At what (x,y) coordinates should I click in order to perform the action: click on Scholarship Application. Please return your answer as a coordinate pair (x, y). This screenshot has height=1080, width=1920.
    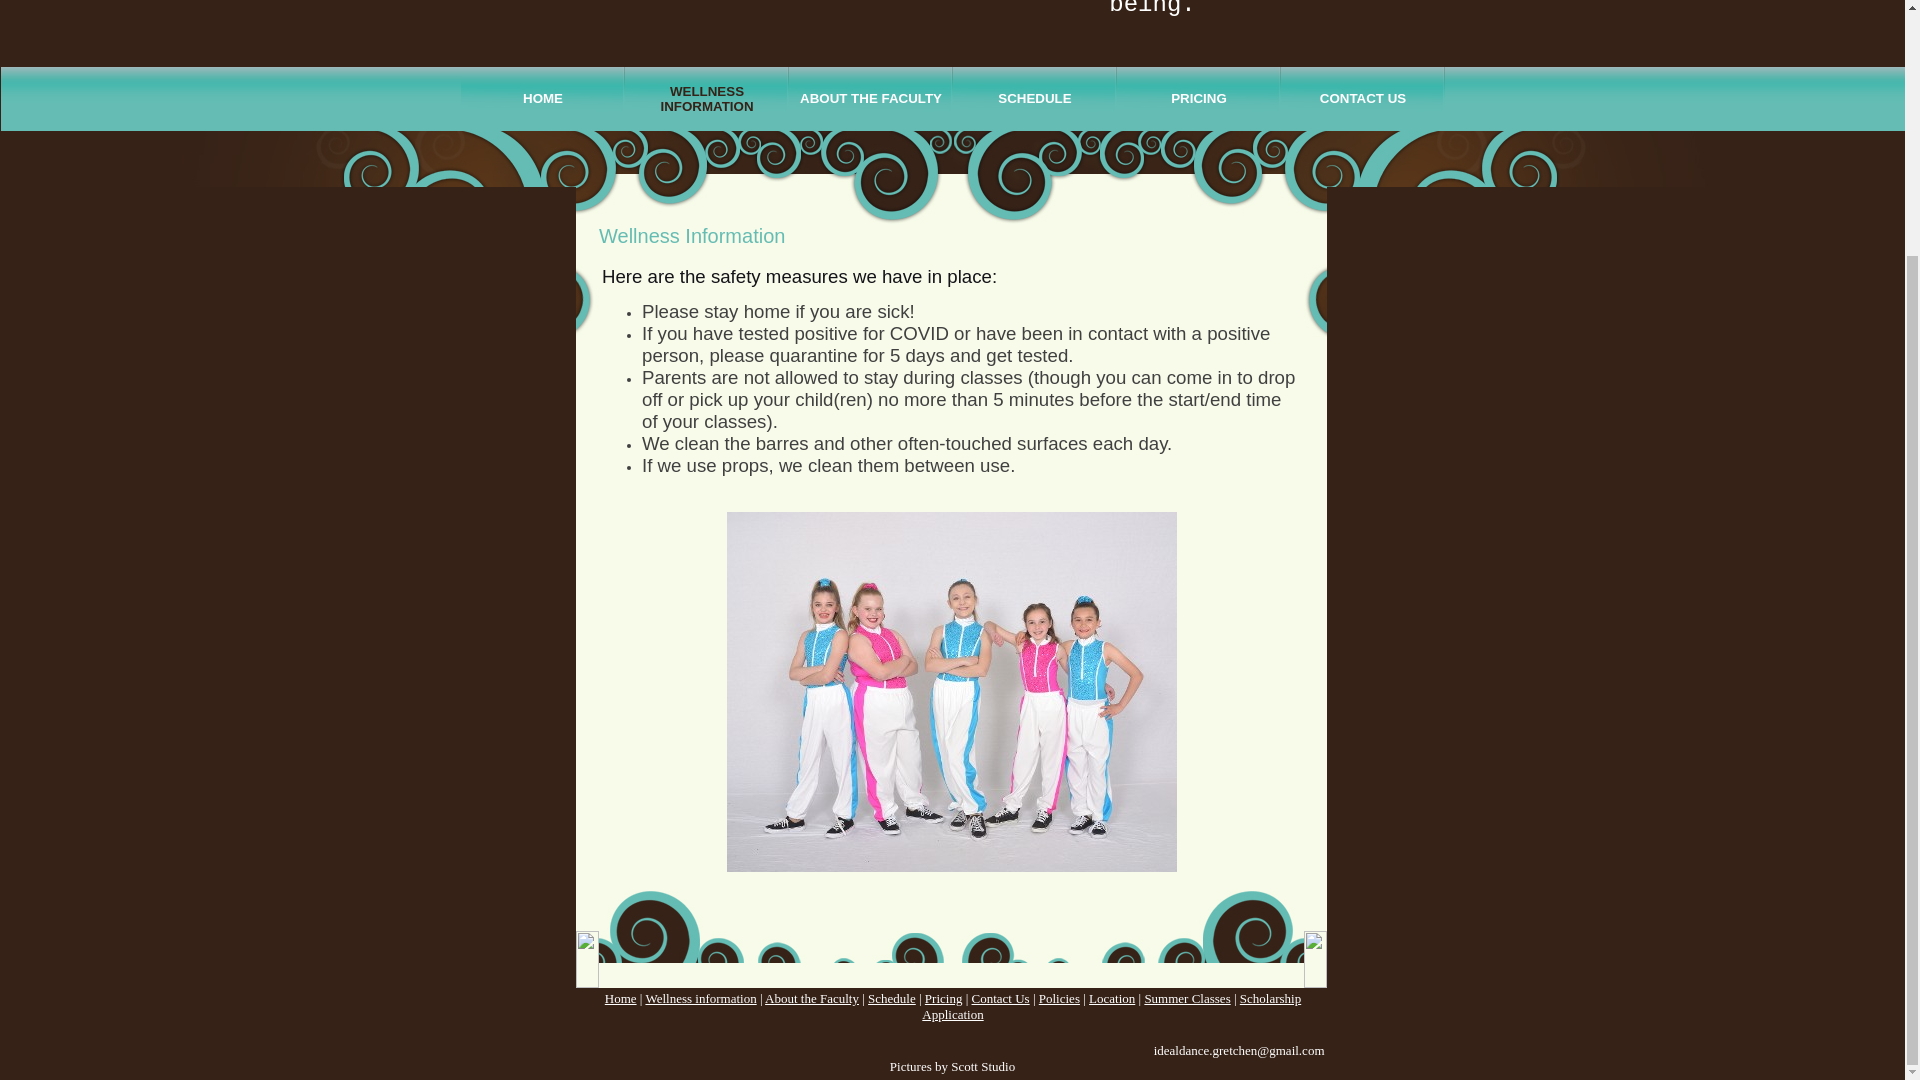
    Looking at the image, I should click on (1111, 1006).